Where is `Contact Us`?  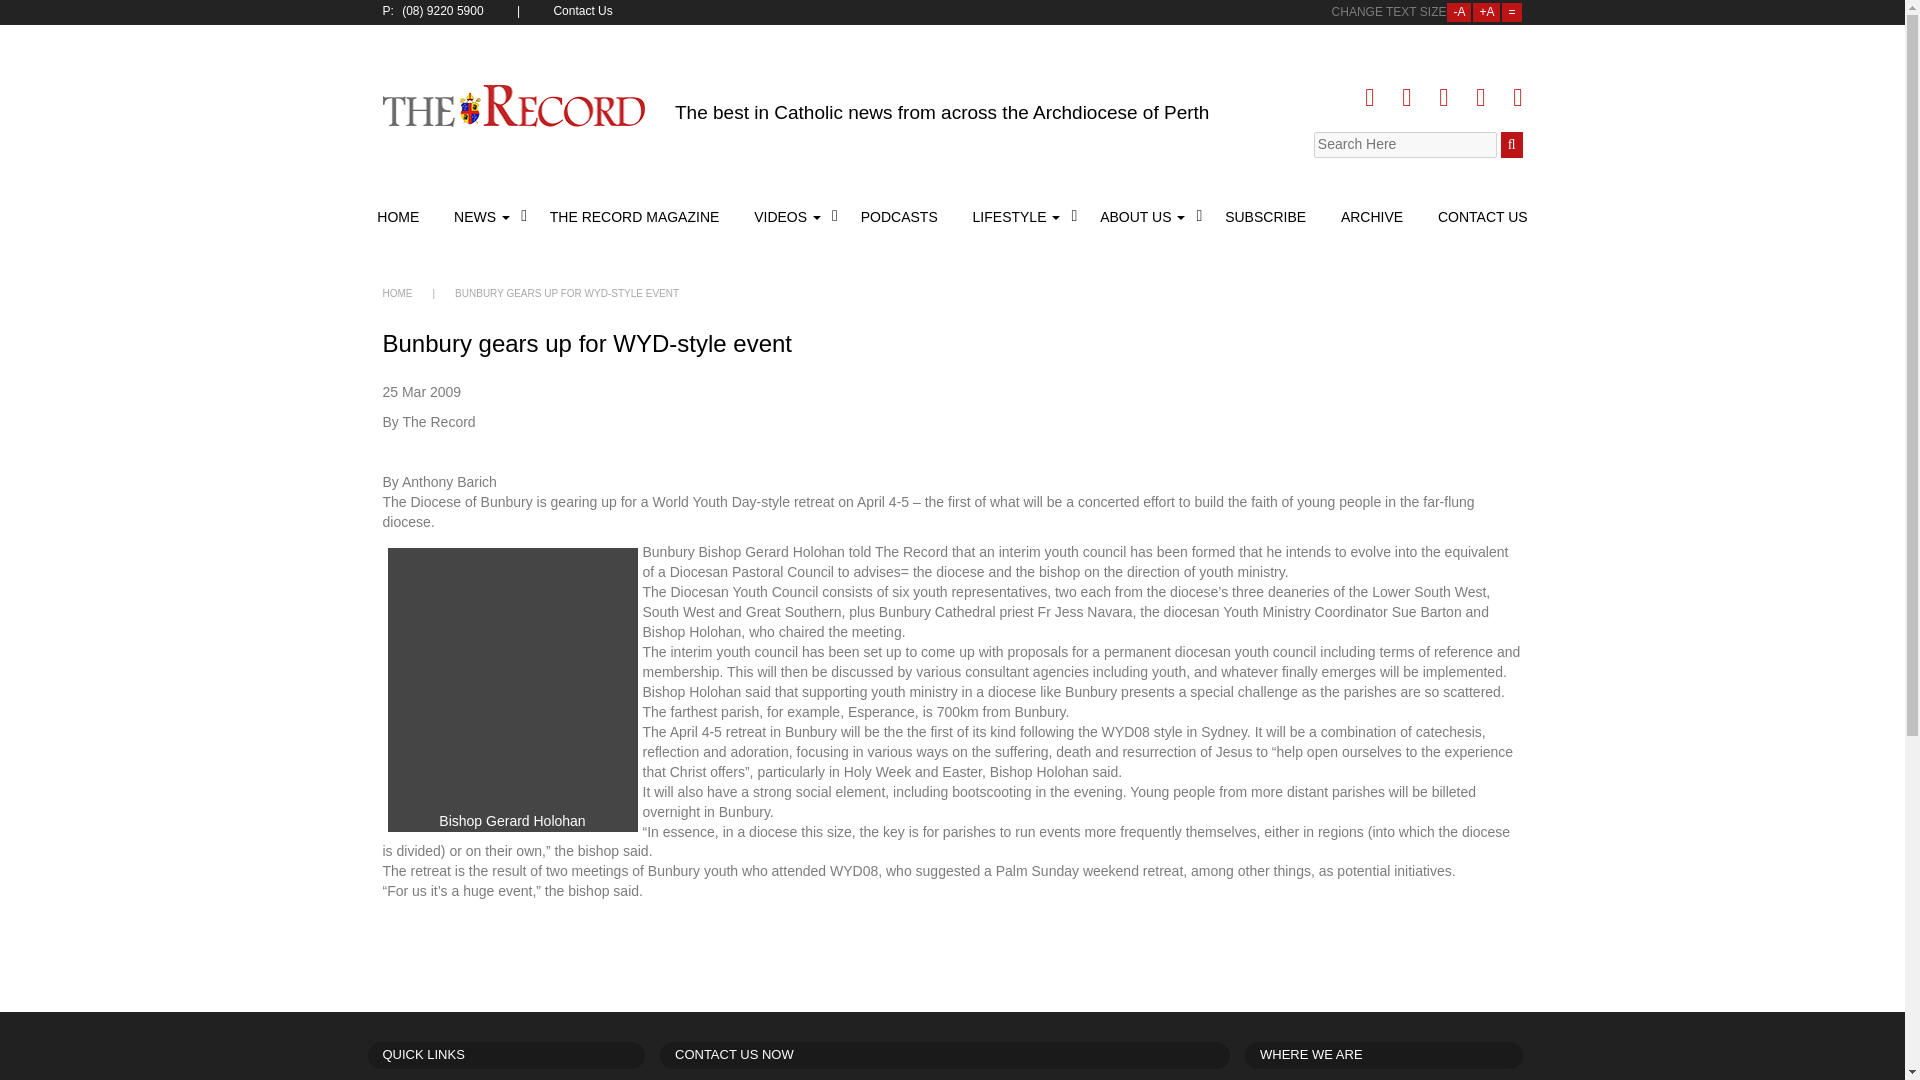
Contact Us is located at coordinates (584, 12).